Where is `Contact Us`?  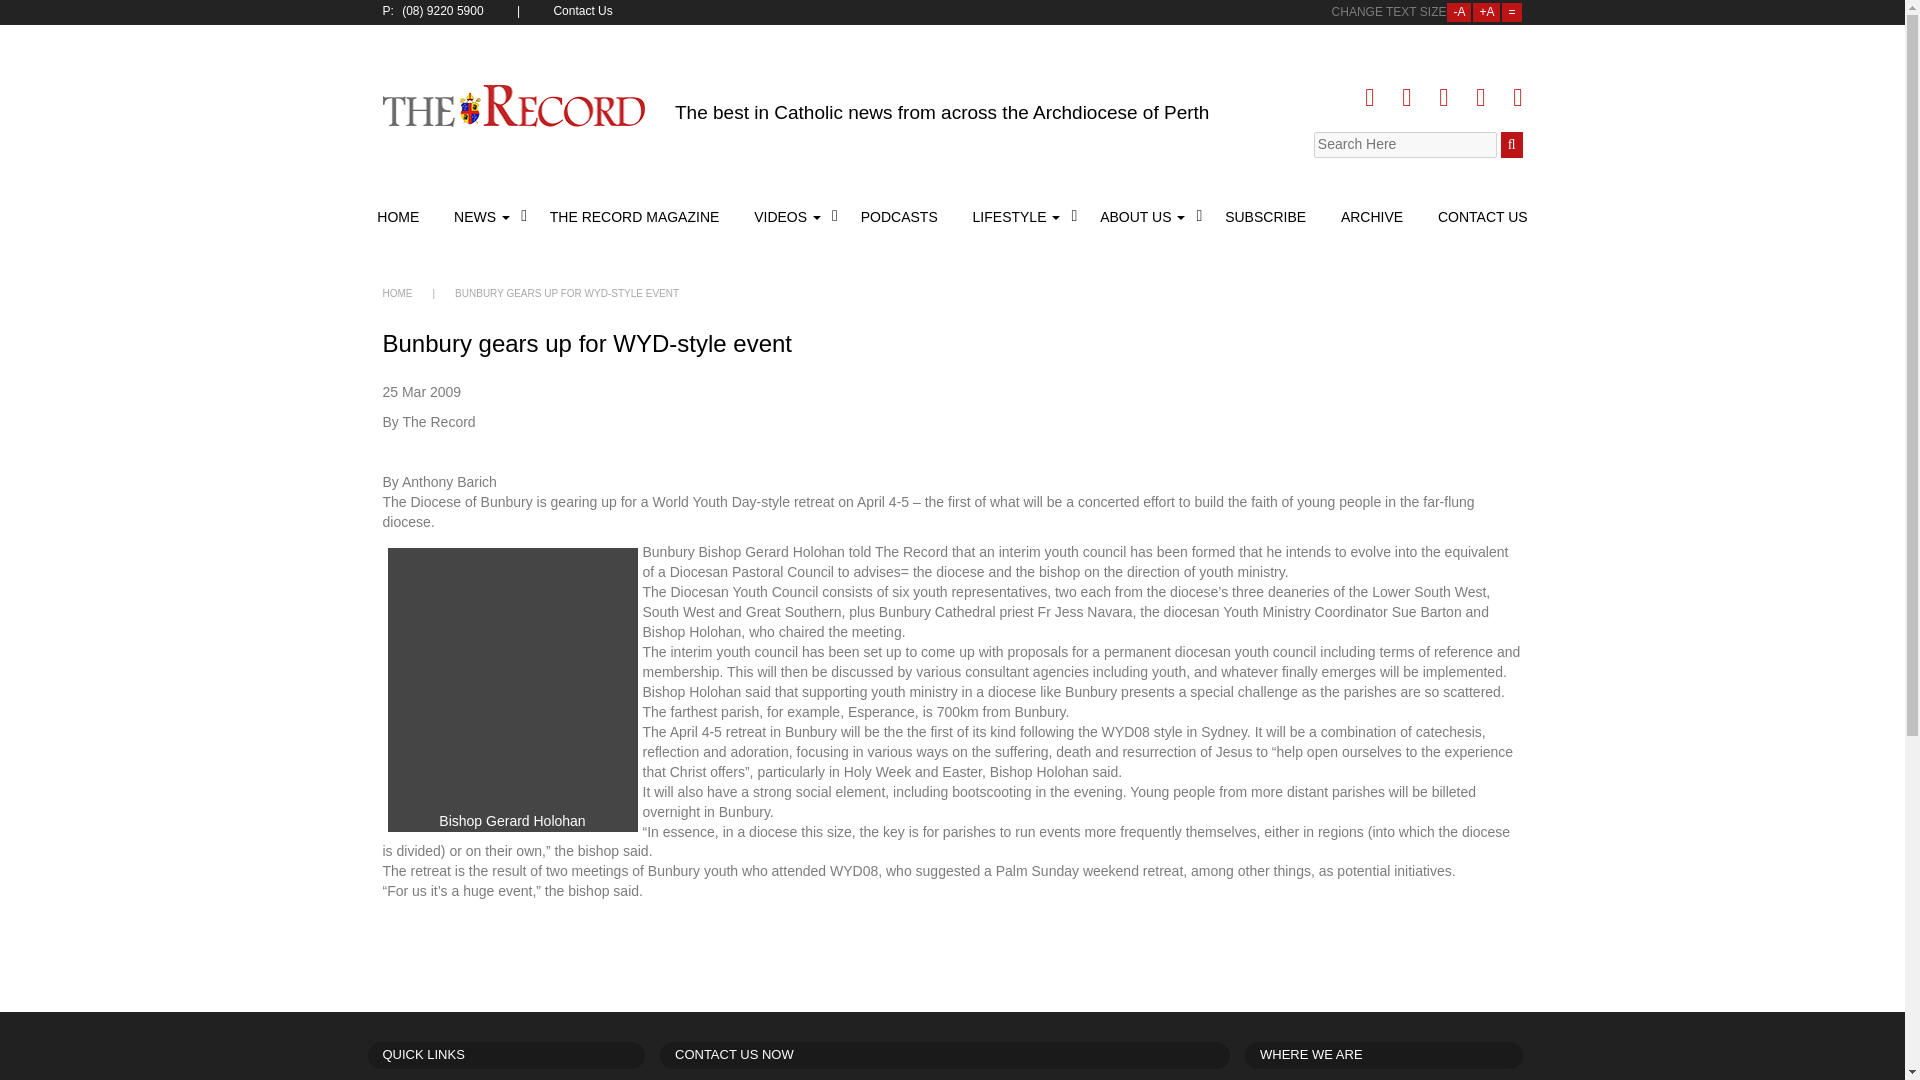
Contact Us is located at coordinates (584, 12).